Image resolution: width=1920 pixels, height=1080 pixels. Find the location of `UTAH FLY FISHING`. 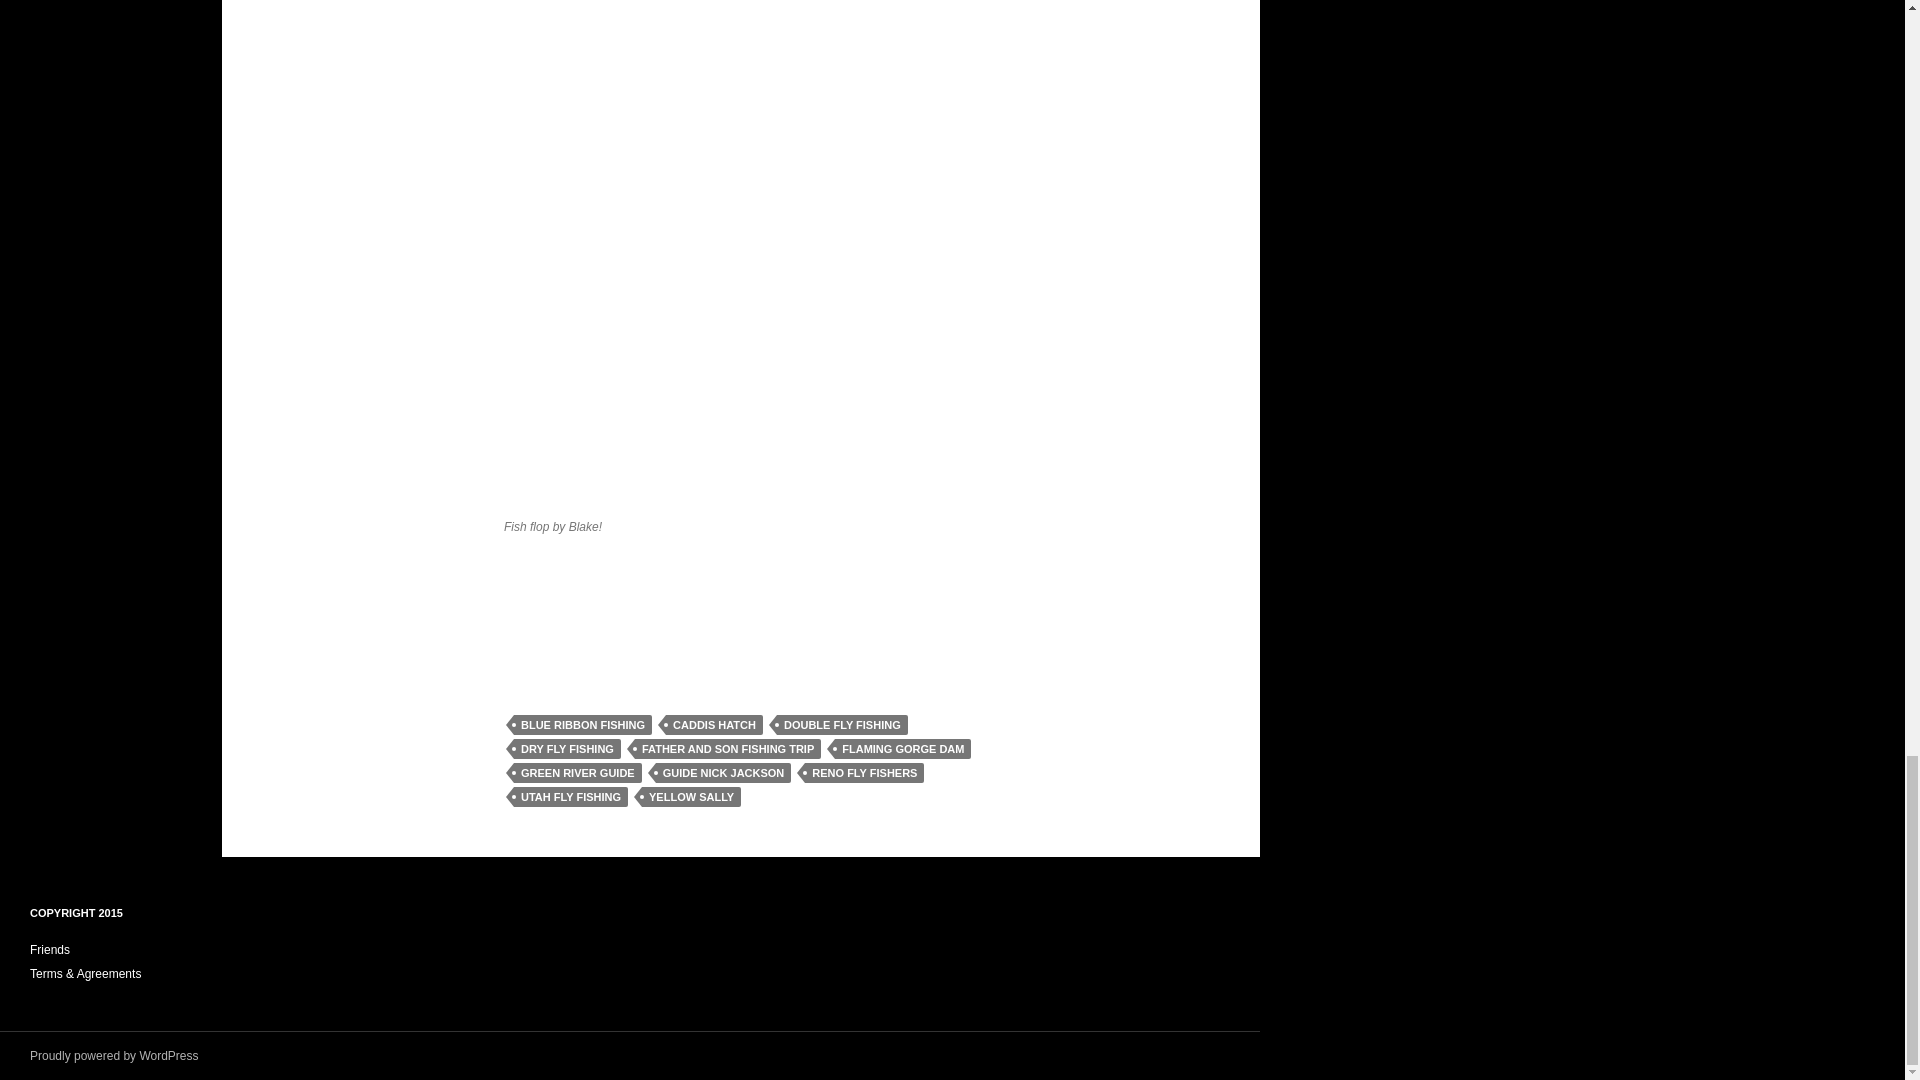

UTAH FLY FISHING is located at coordinates (570, 796).